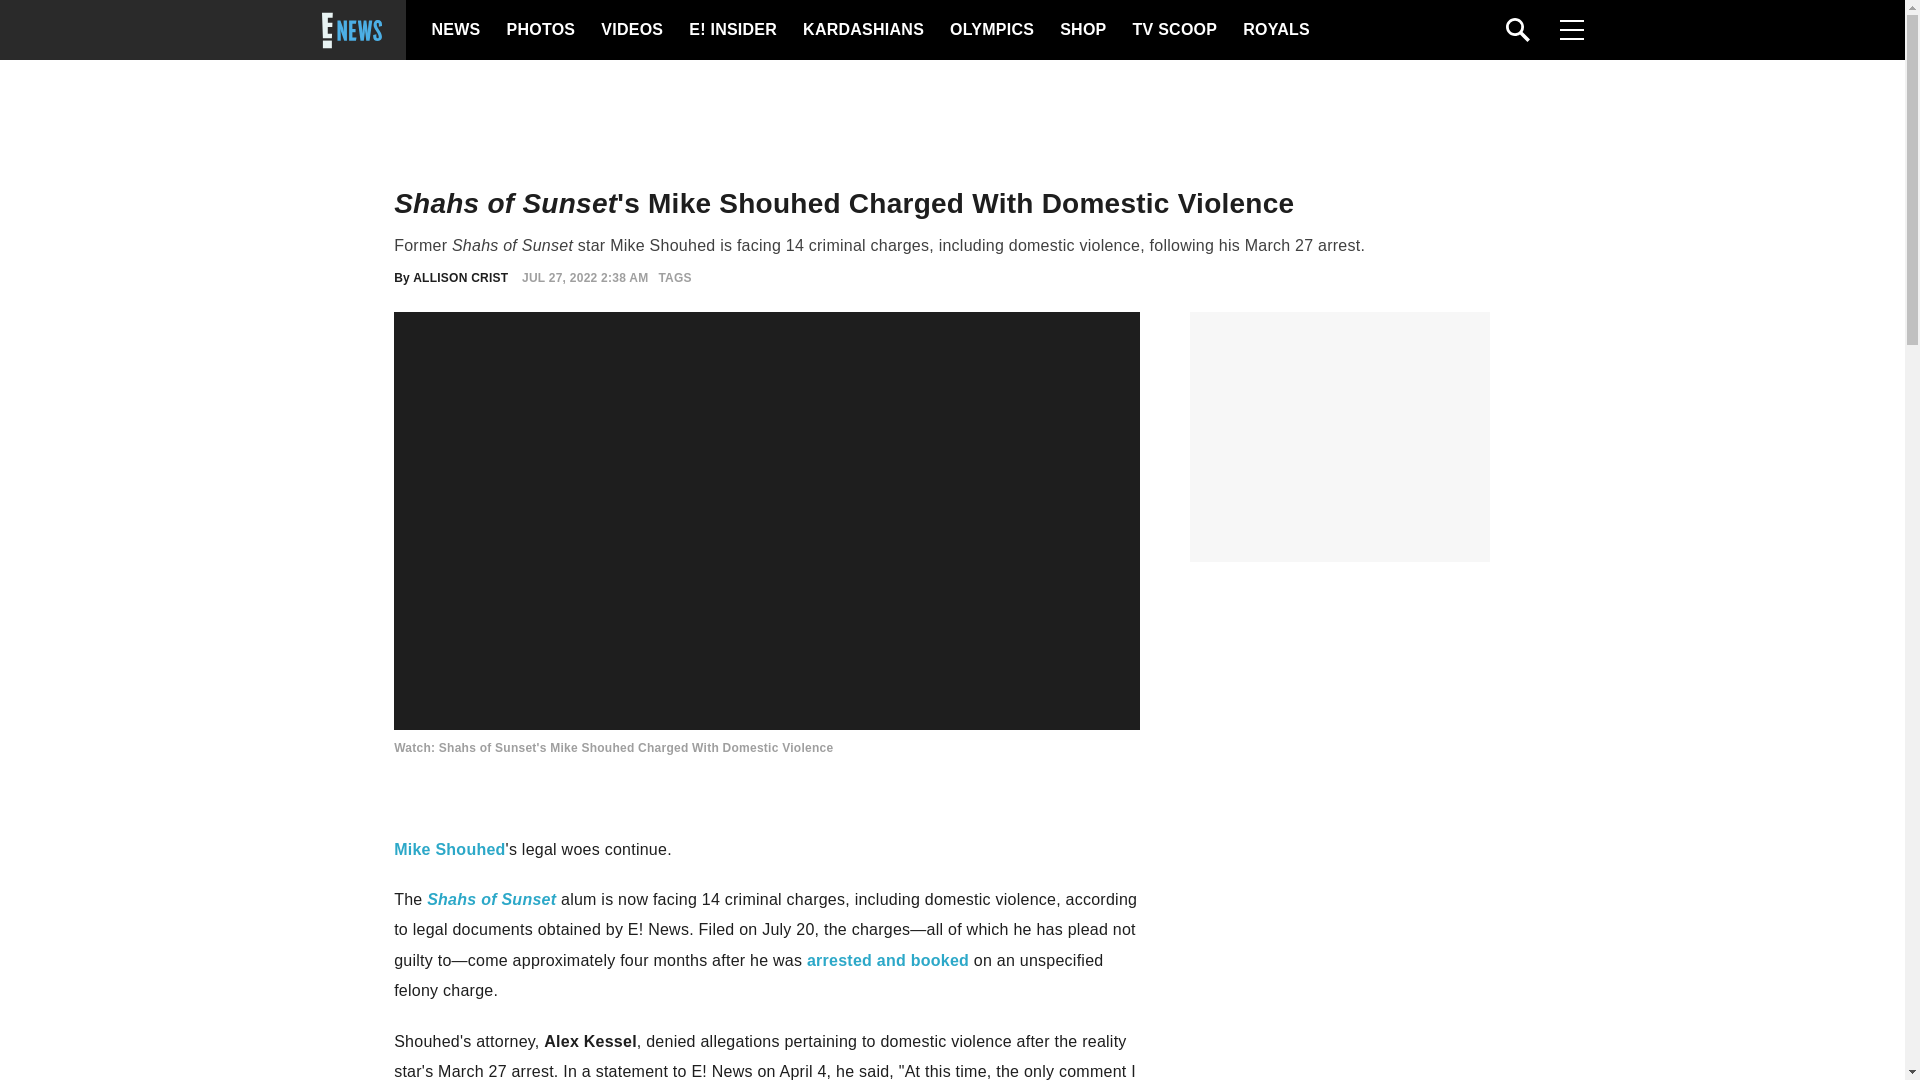 Image resolution: width=1920 pixels, height=1080 pixels. What do you see at coordinates (1274, 30) in the screenshot?
I see `ROYALS` at bounding box center [1274, 30].